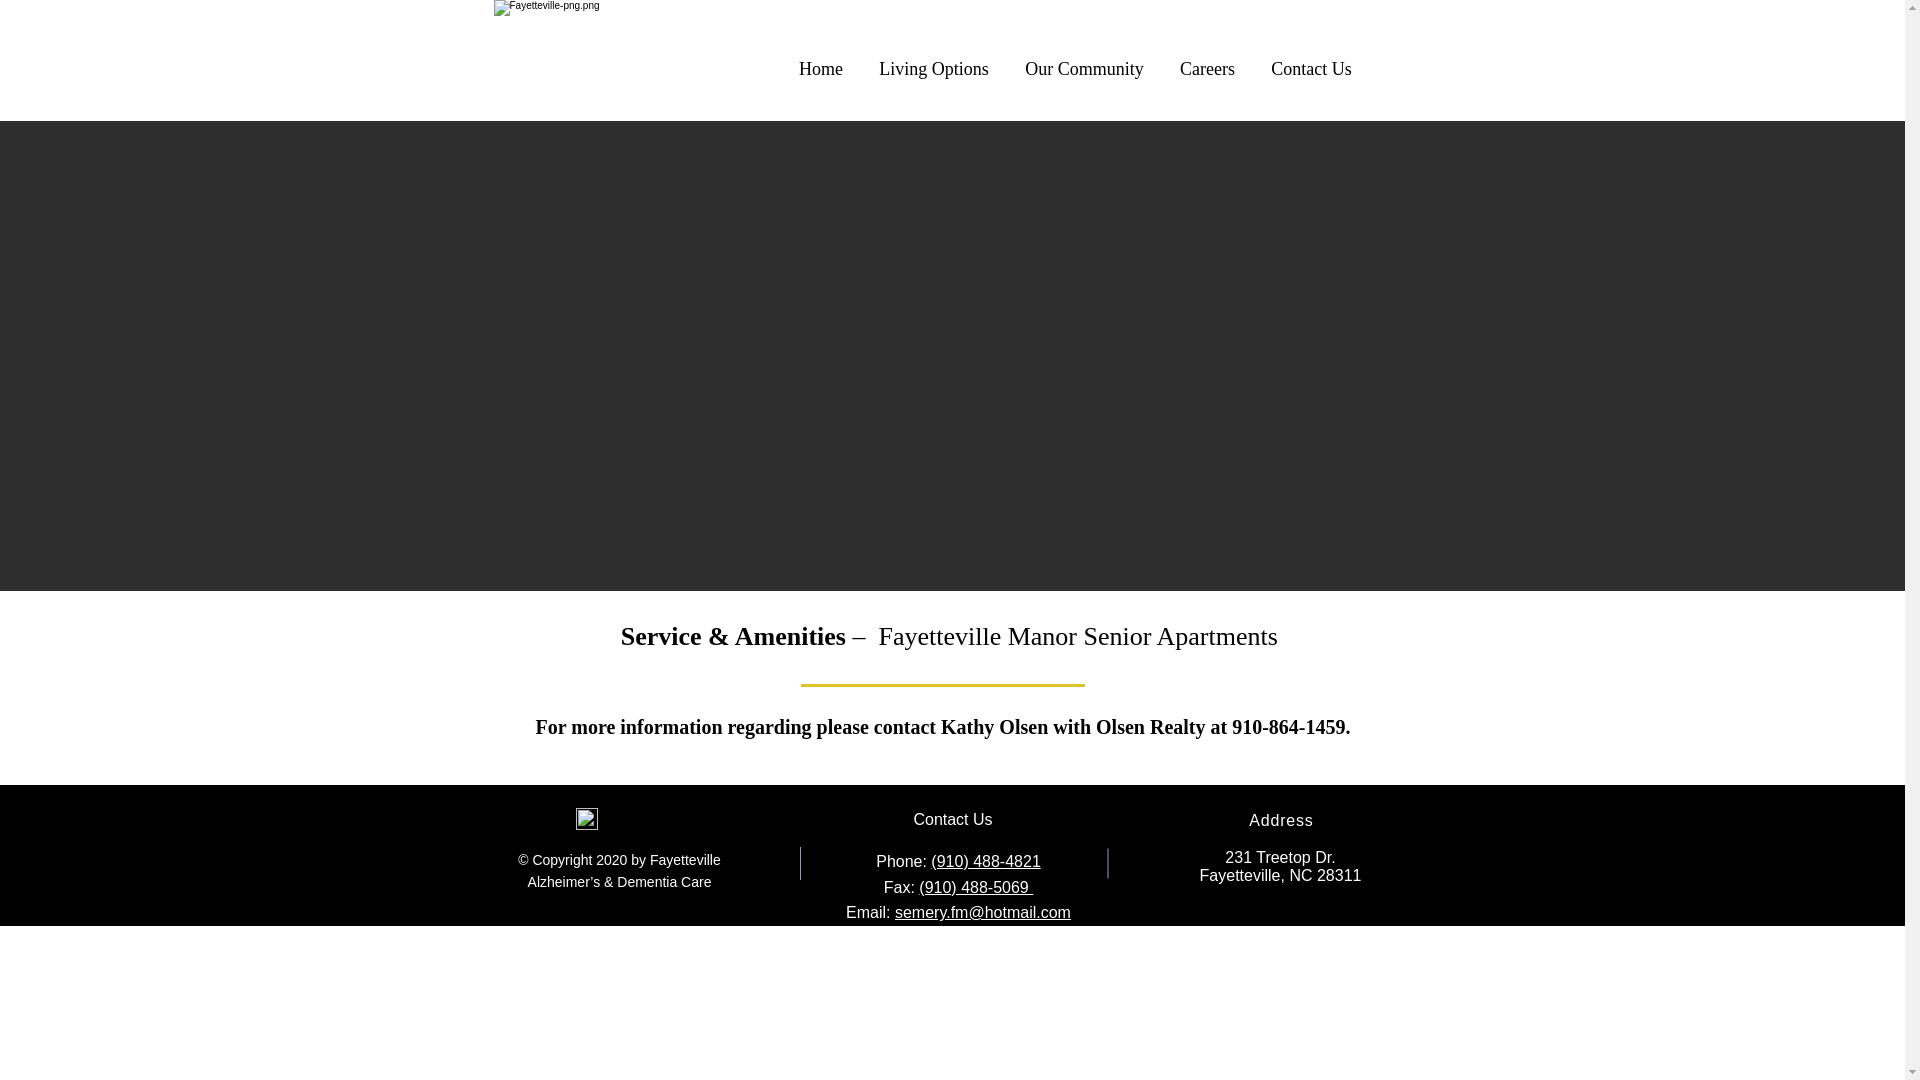 The height and width of the screenshot is (1080, 1920). I want to click on Our Community, so click(1084, 60).